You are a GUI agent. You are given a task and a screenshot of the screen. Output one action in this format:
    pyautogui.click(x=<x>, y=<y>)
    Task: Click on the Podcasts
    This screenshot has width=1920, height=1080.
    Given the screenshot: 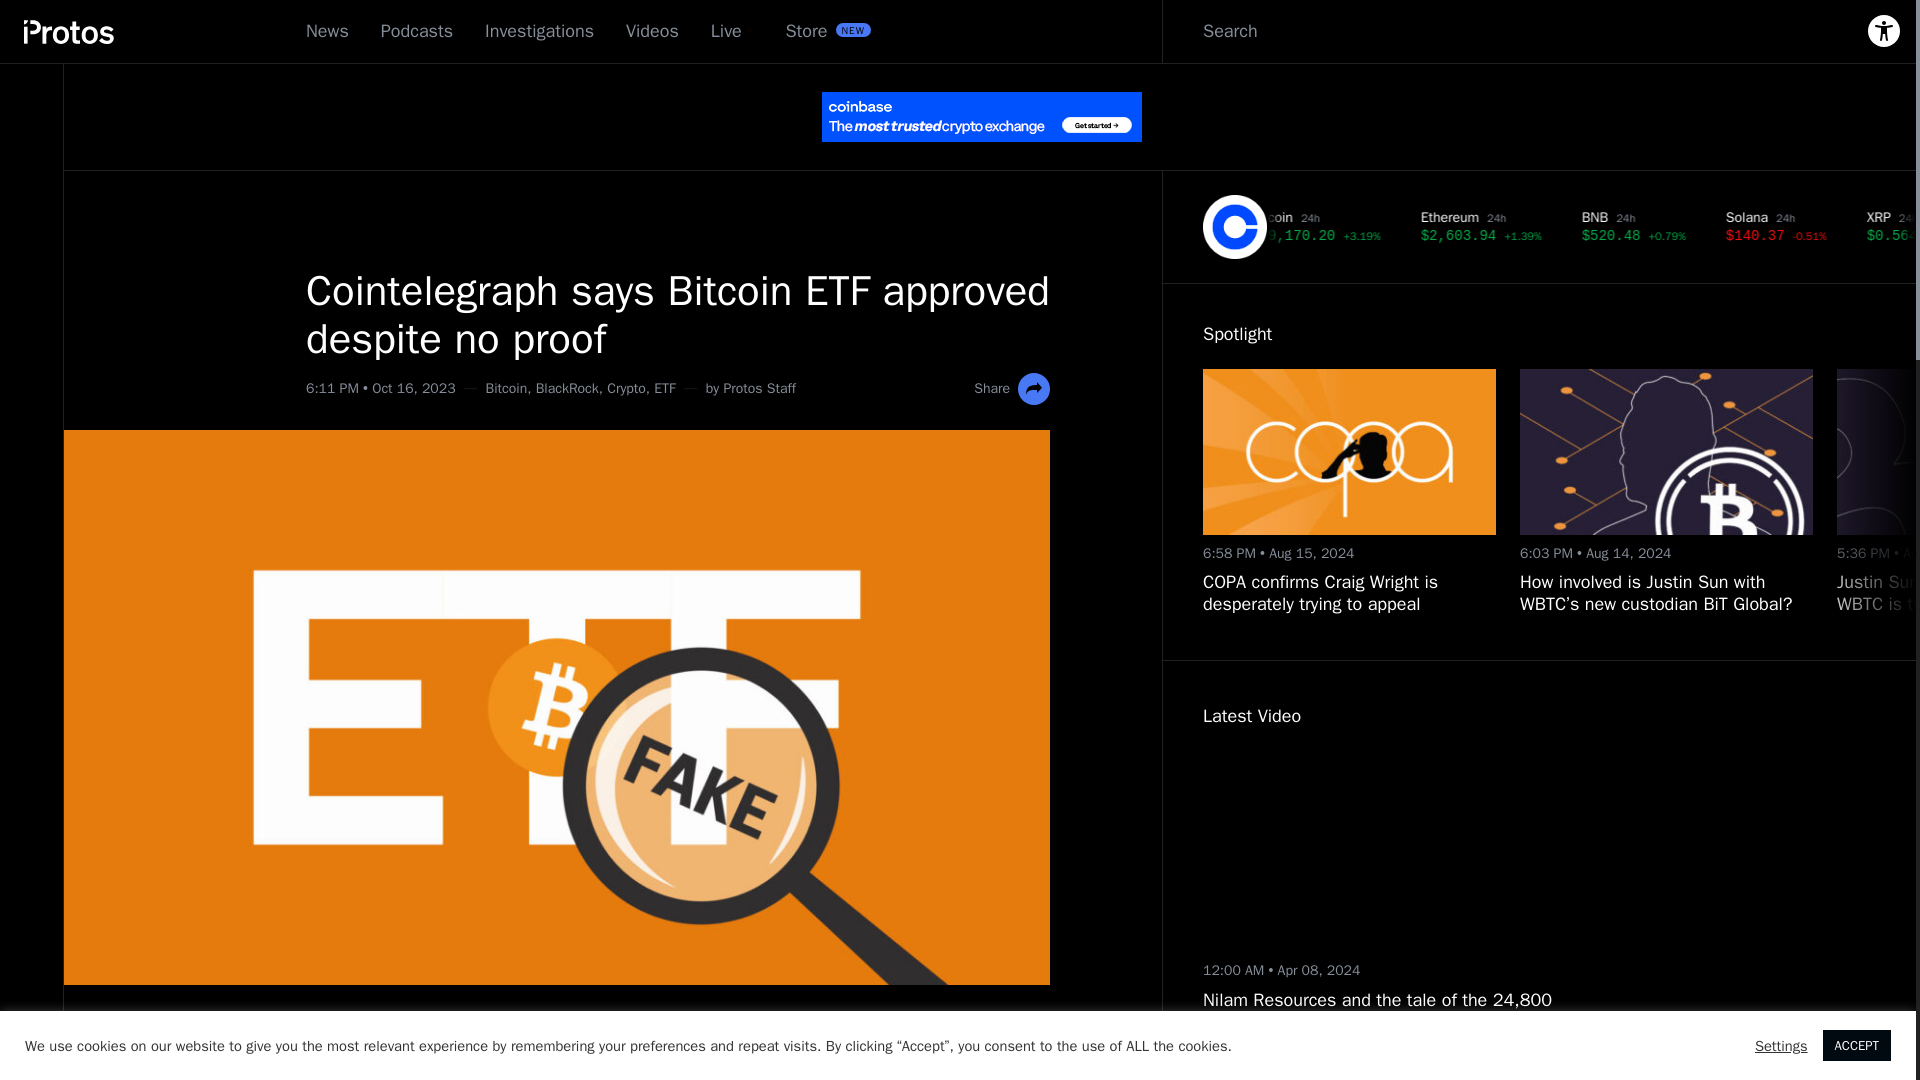 What is the action you would take?
    pyautogui.click(x=416, y=31)
    